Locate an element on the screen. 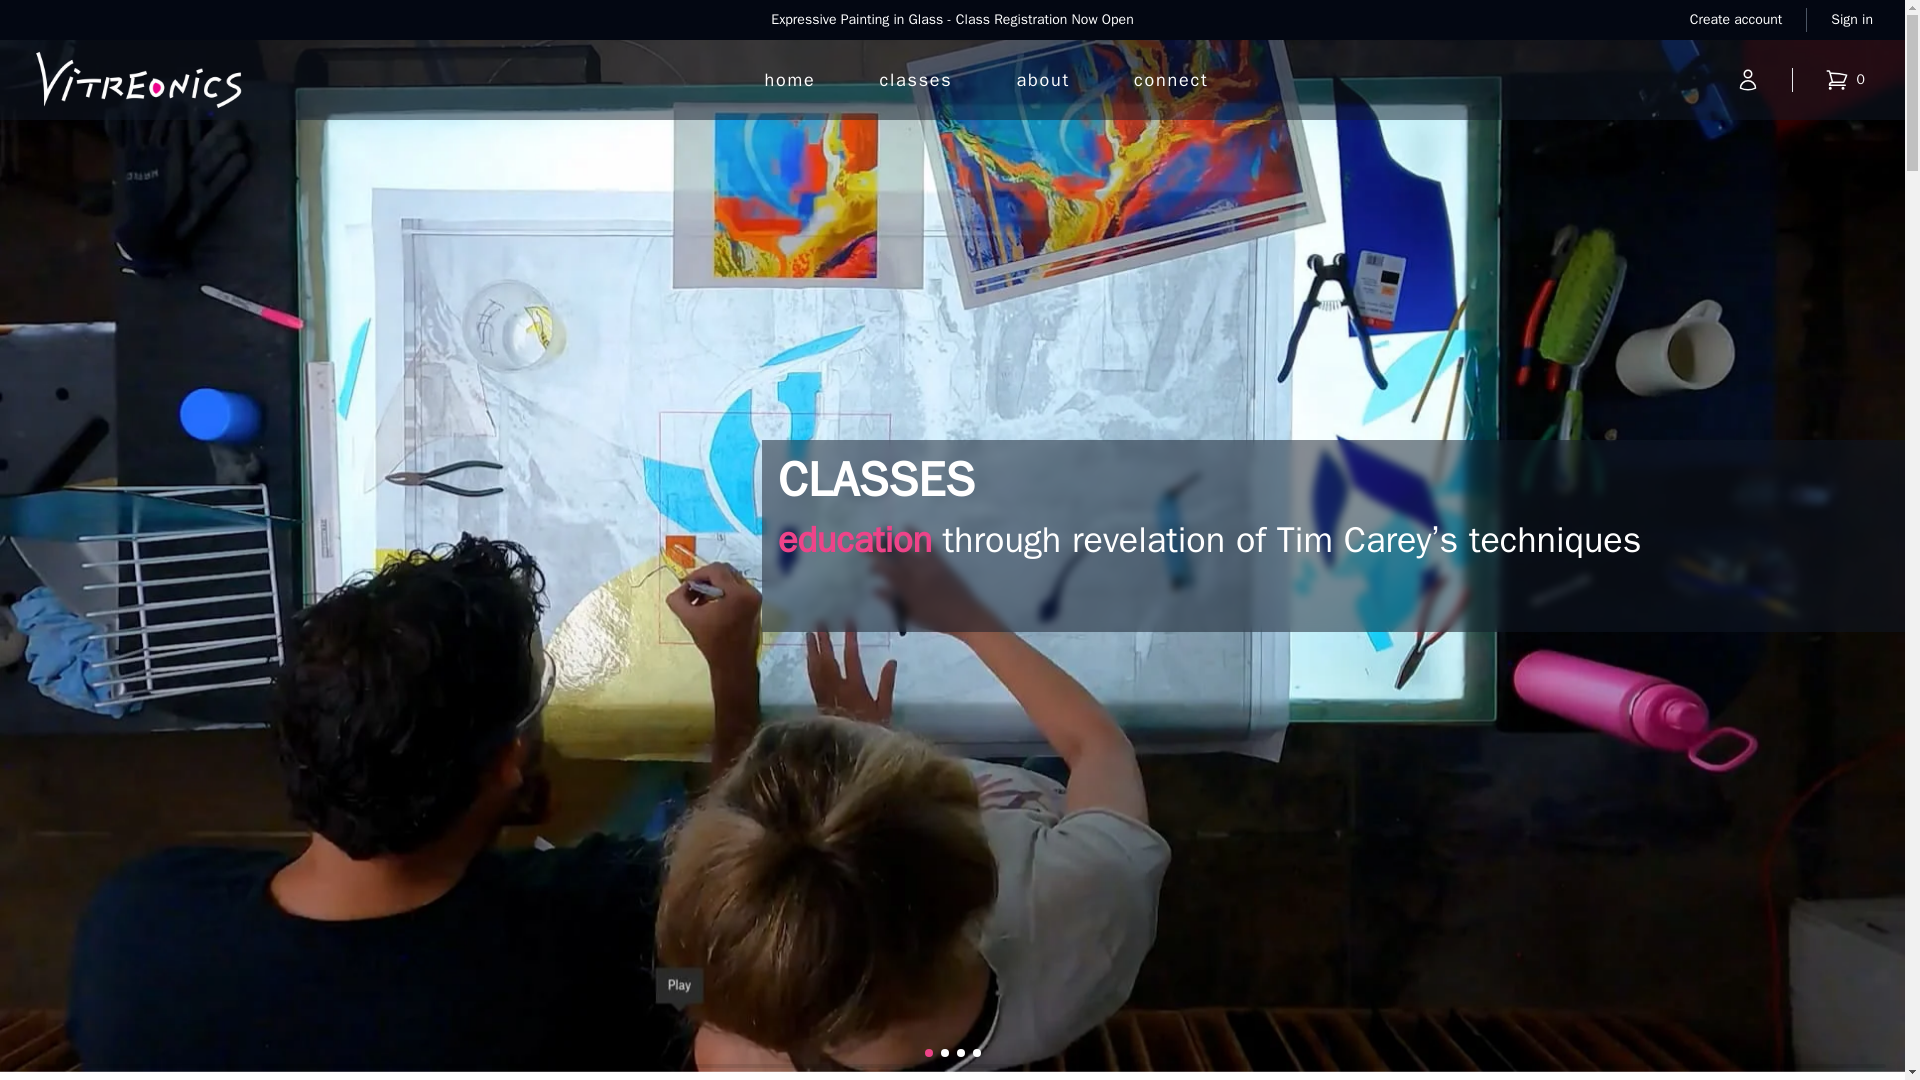 This screenshot has width=1920, height=1080. connect is located at coordinates (1170, 80).